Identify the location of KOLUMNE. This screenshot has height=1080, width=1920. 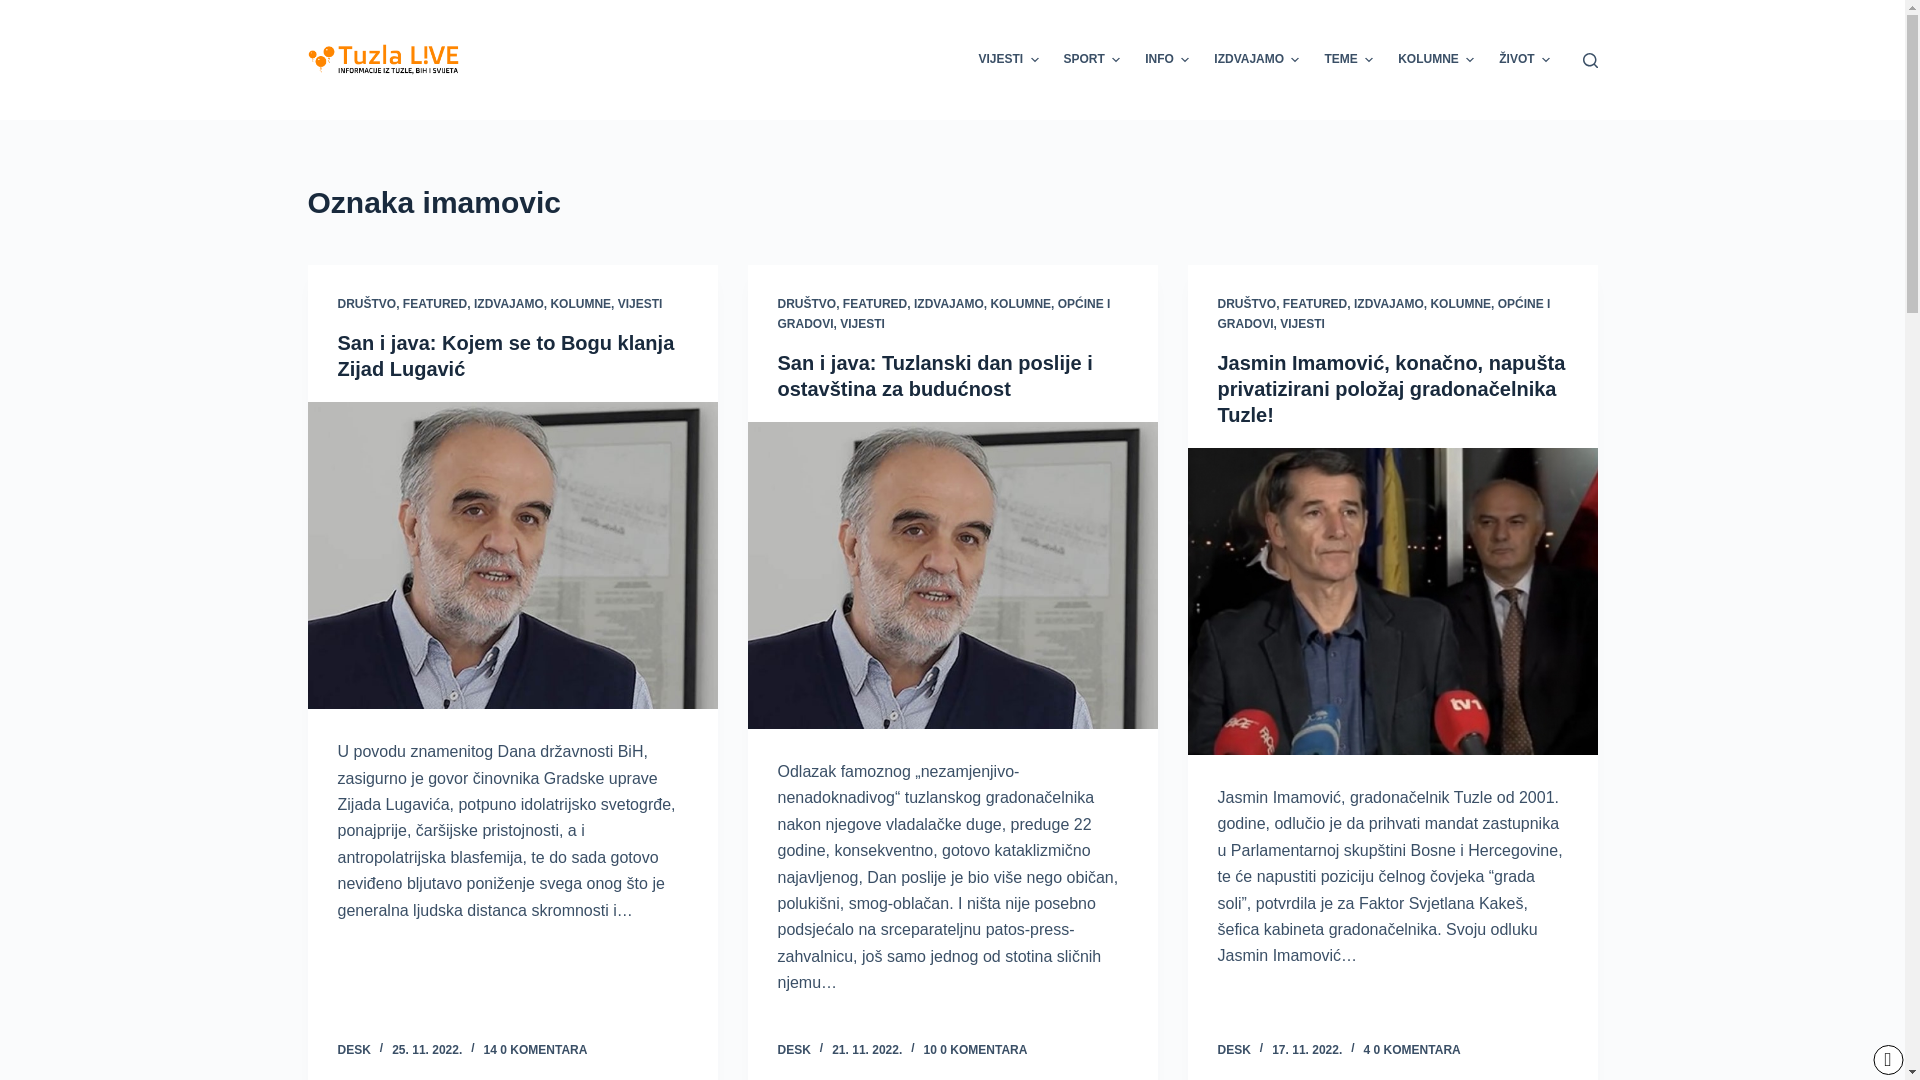
(1436, 60).